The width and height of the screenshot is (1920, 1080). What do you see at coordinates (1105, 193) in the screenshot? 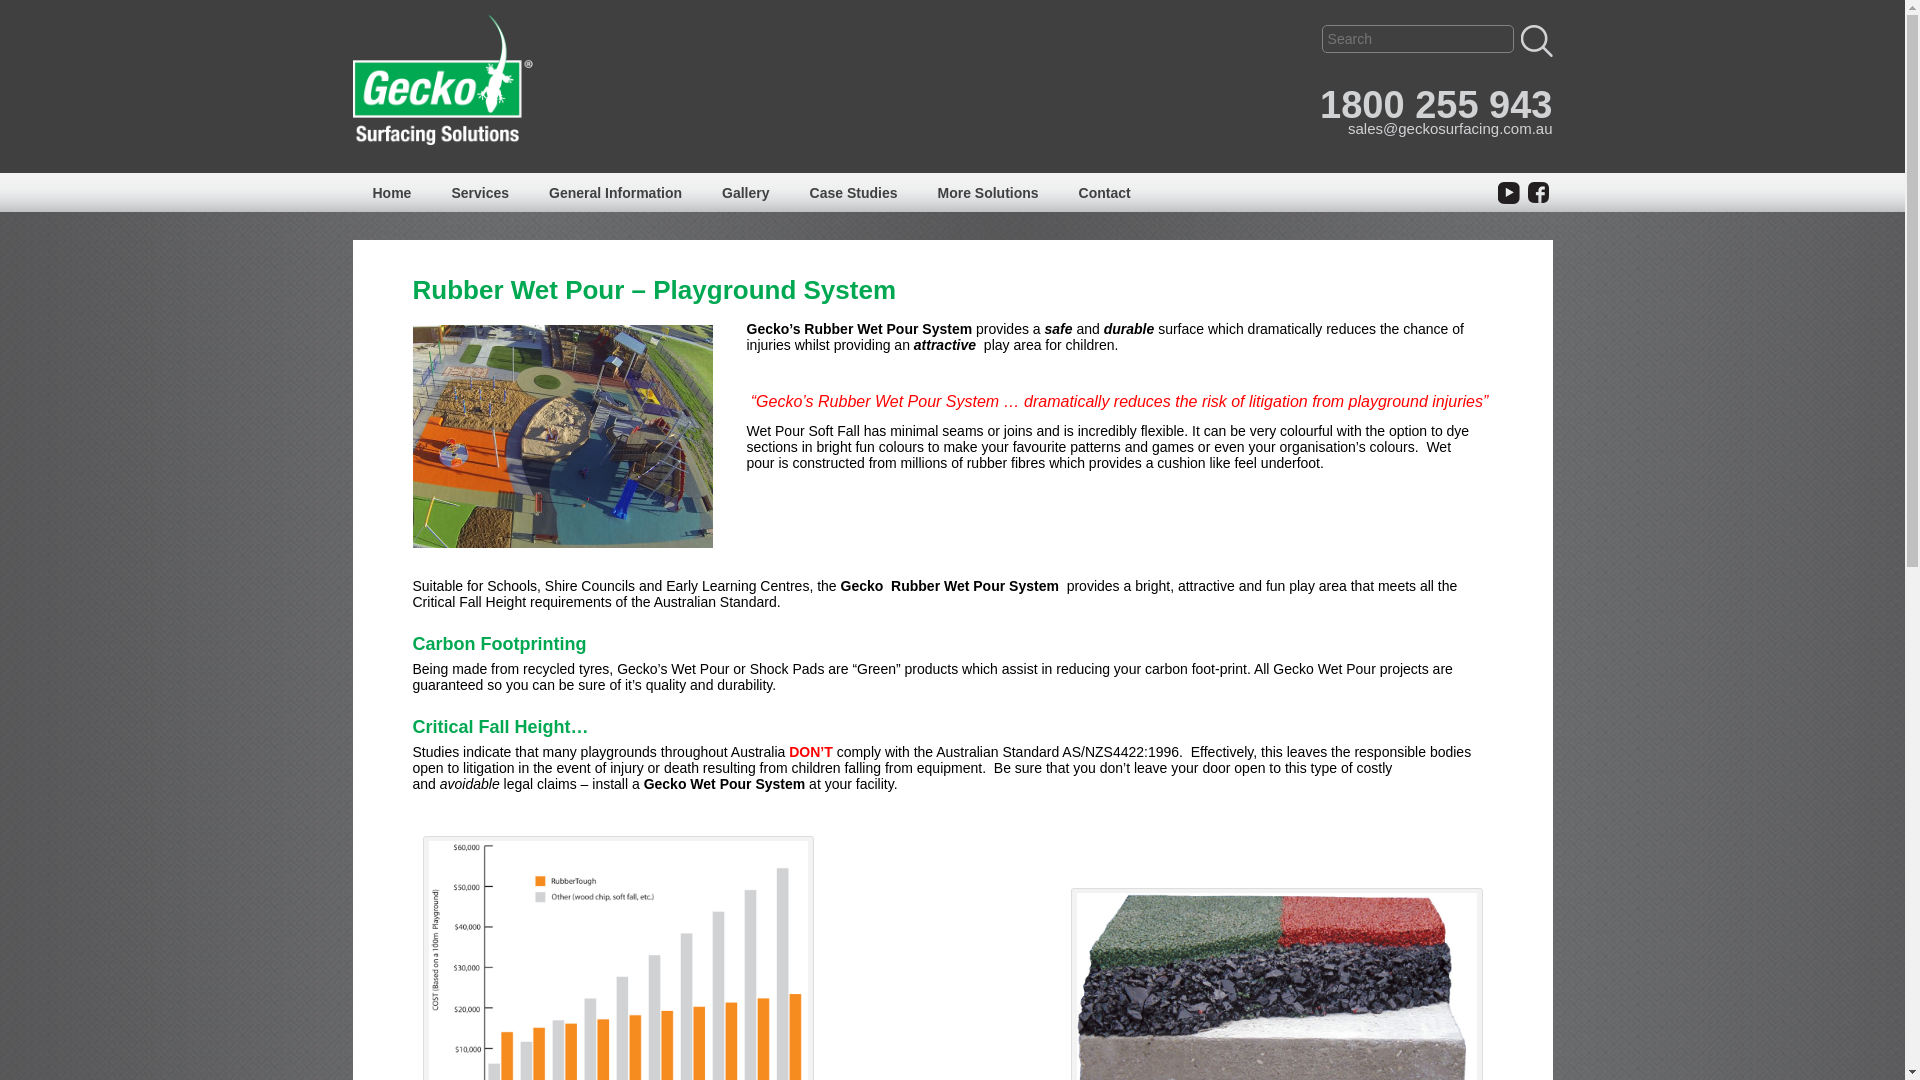
I see `Contact` at bounding box center [1105, 193].